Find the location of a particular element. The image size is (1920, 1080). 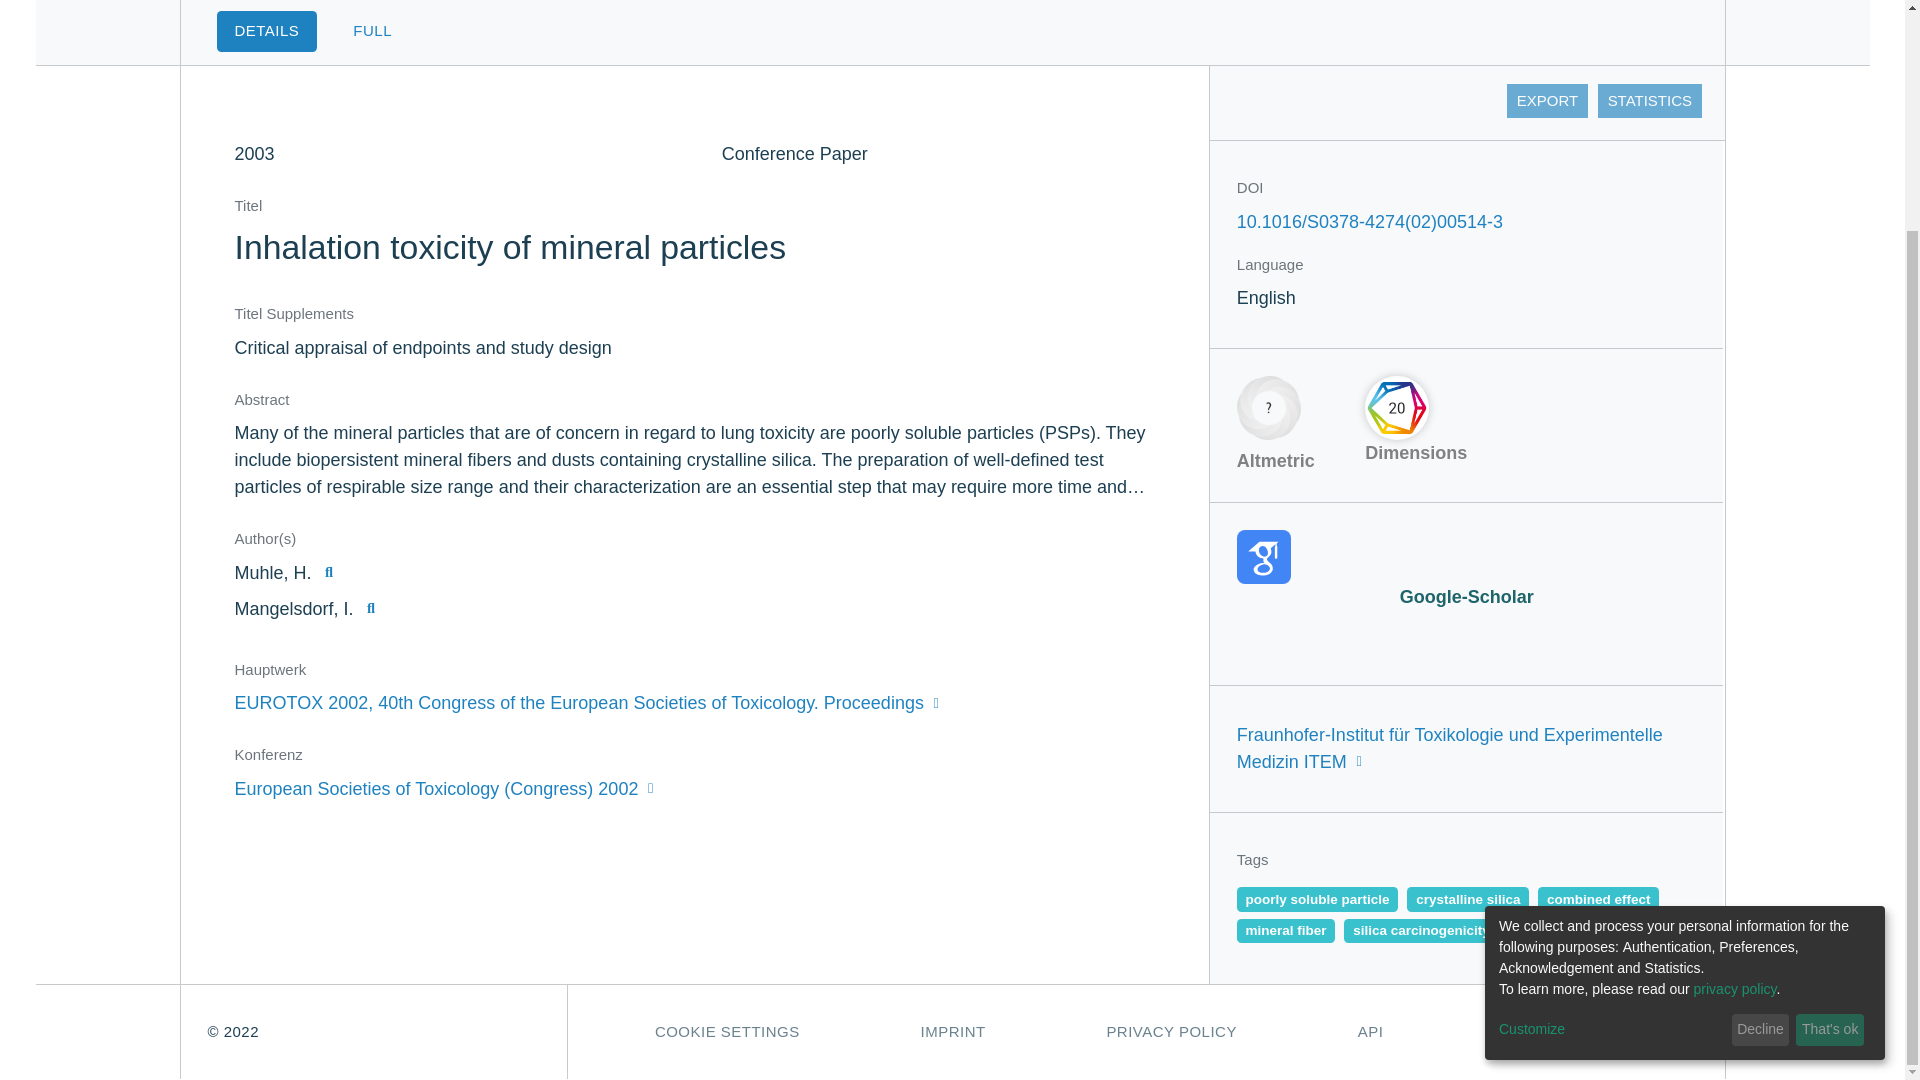

API is located at coordinates (1370, 1032).